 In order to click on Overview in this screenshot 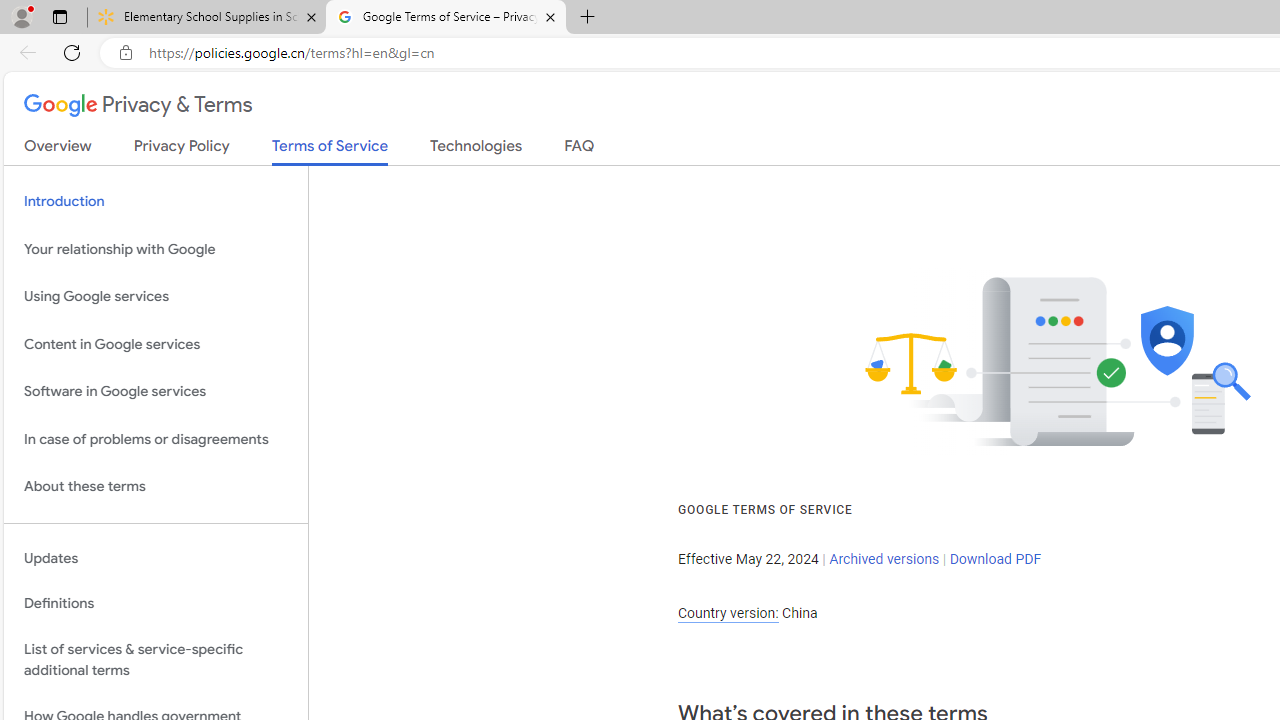, I will do `click(58, 150)`.